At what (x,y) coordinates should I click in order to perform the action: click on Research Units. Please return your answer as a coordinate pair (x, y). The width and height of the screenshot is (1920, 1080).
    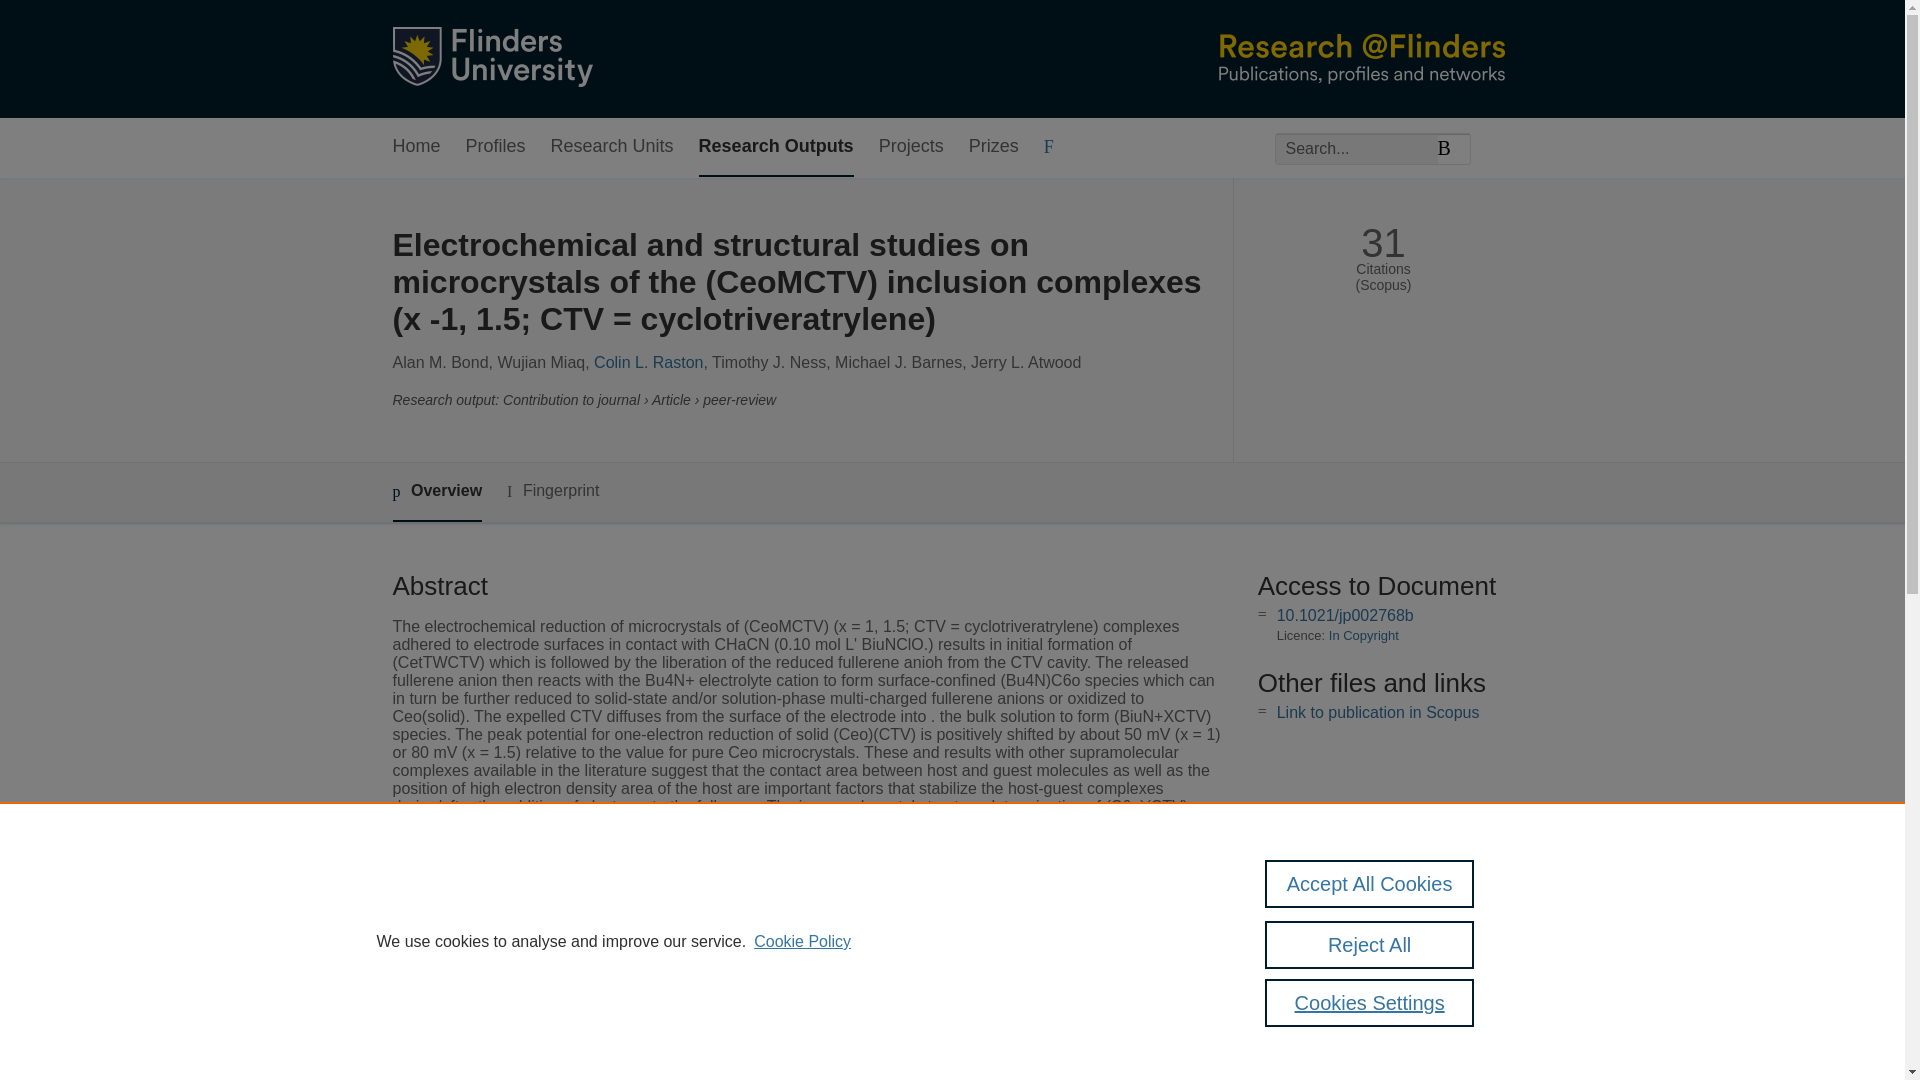
    Looking at the image, I should click on (612, 147).